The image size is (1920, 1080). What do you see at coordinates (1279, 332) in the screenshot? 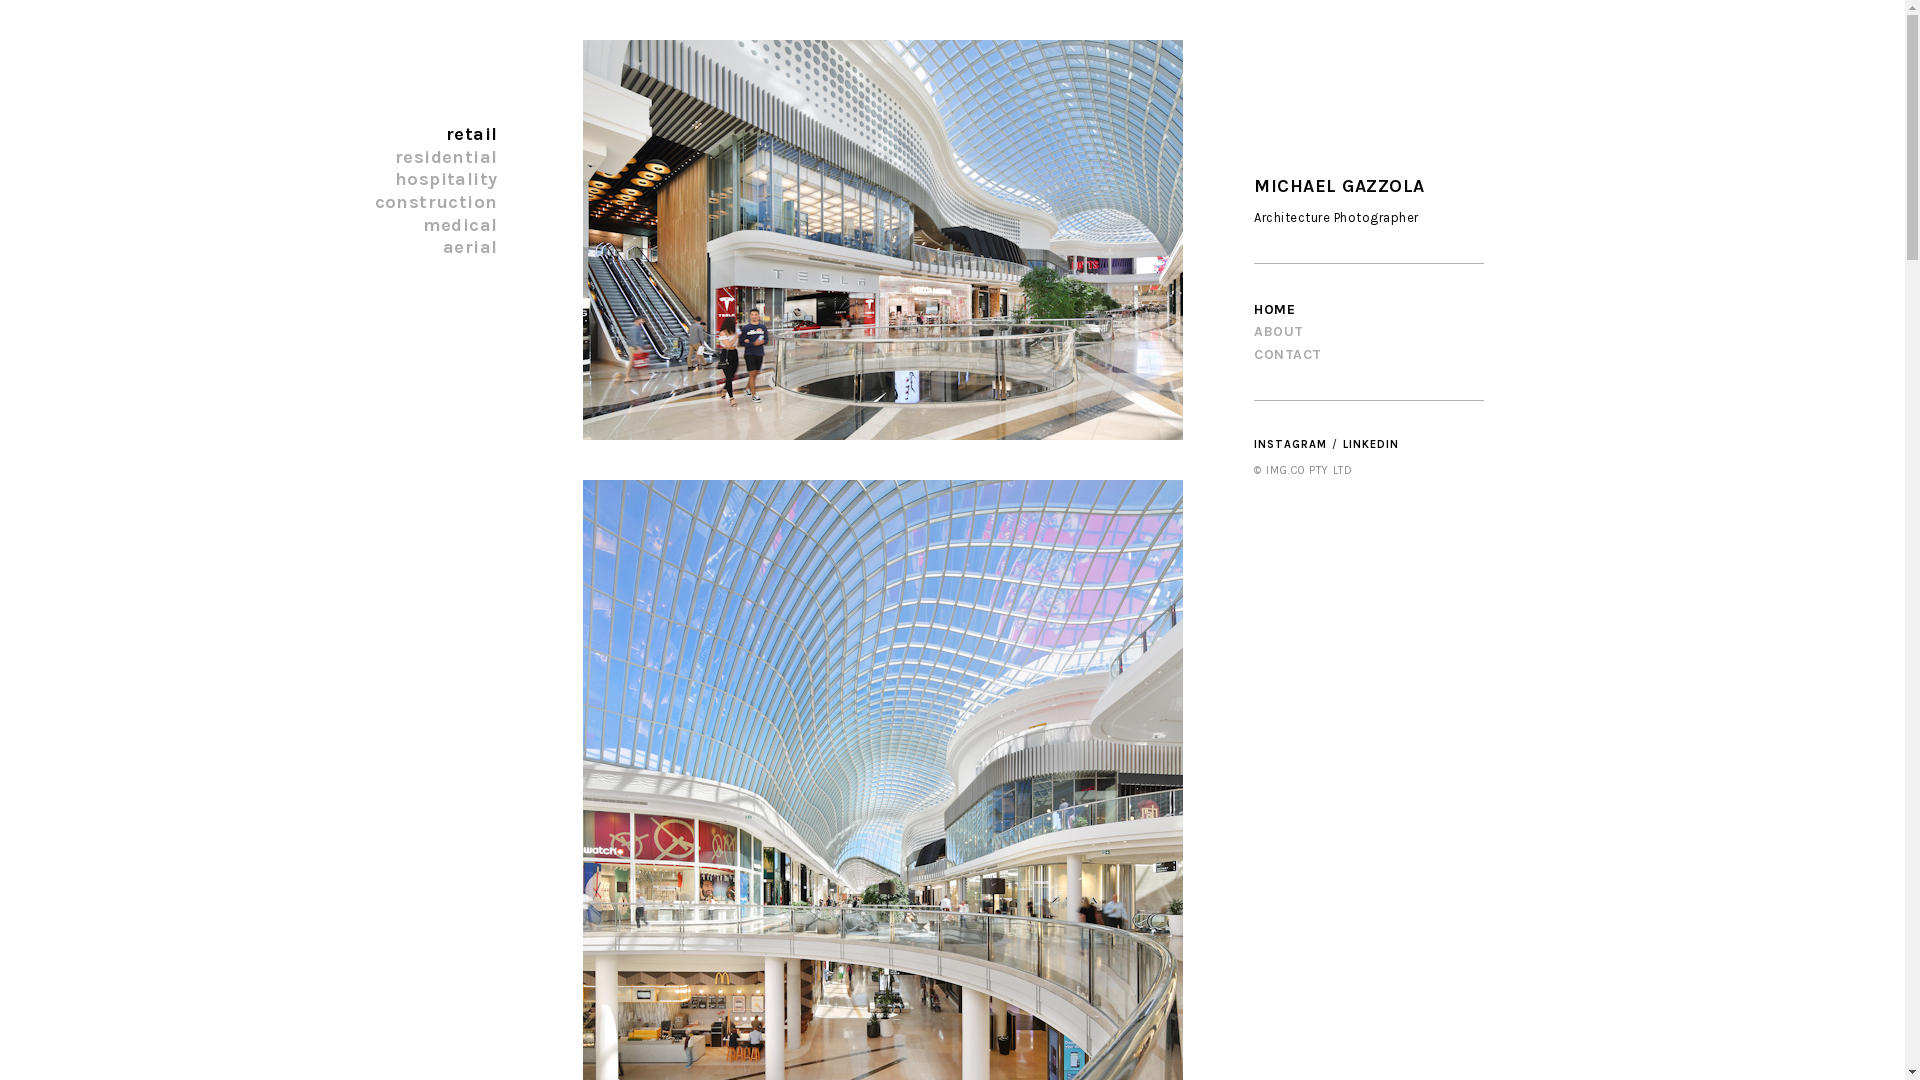
I see `ABOUT` at bounding box center [1279, 332].